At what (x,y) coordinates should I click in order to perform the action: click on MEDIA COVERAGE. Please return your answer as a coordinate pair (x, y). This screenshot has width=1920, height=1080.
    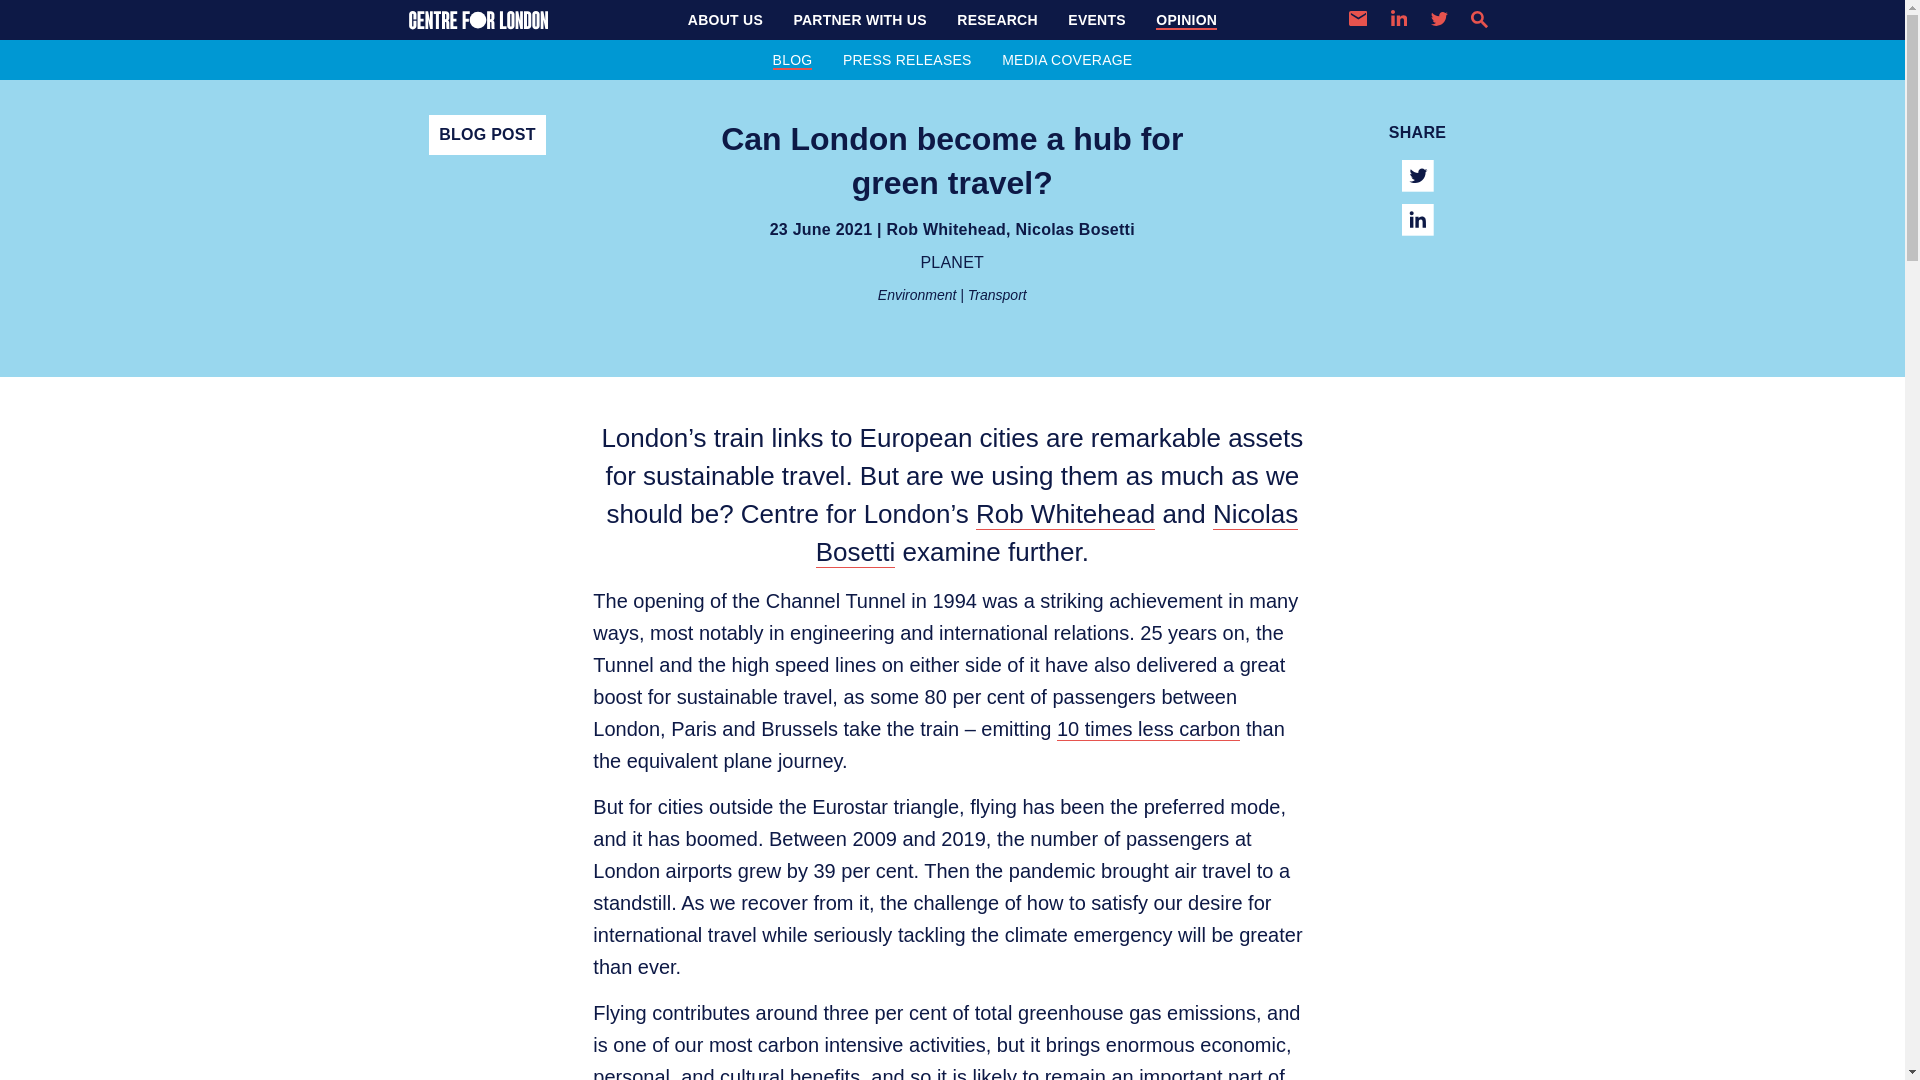
    Looking at the image, I should click on (1066, 59).